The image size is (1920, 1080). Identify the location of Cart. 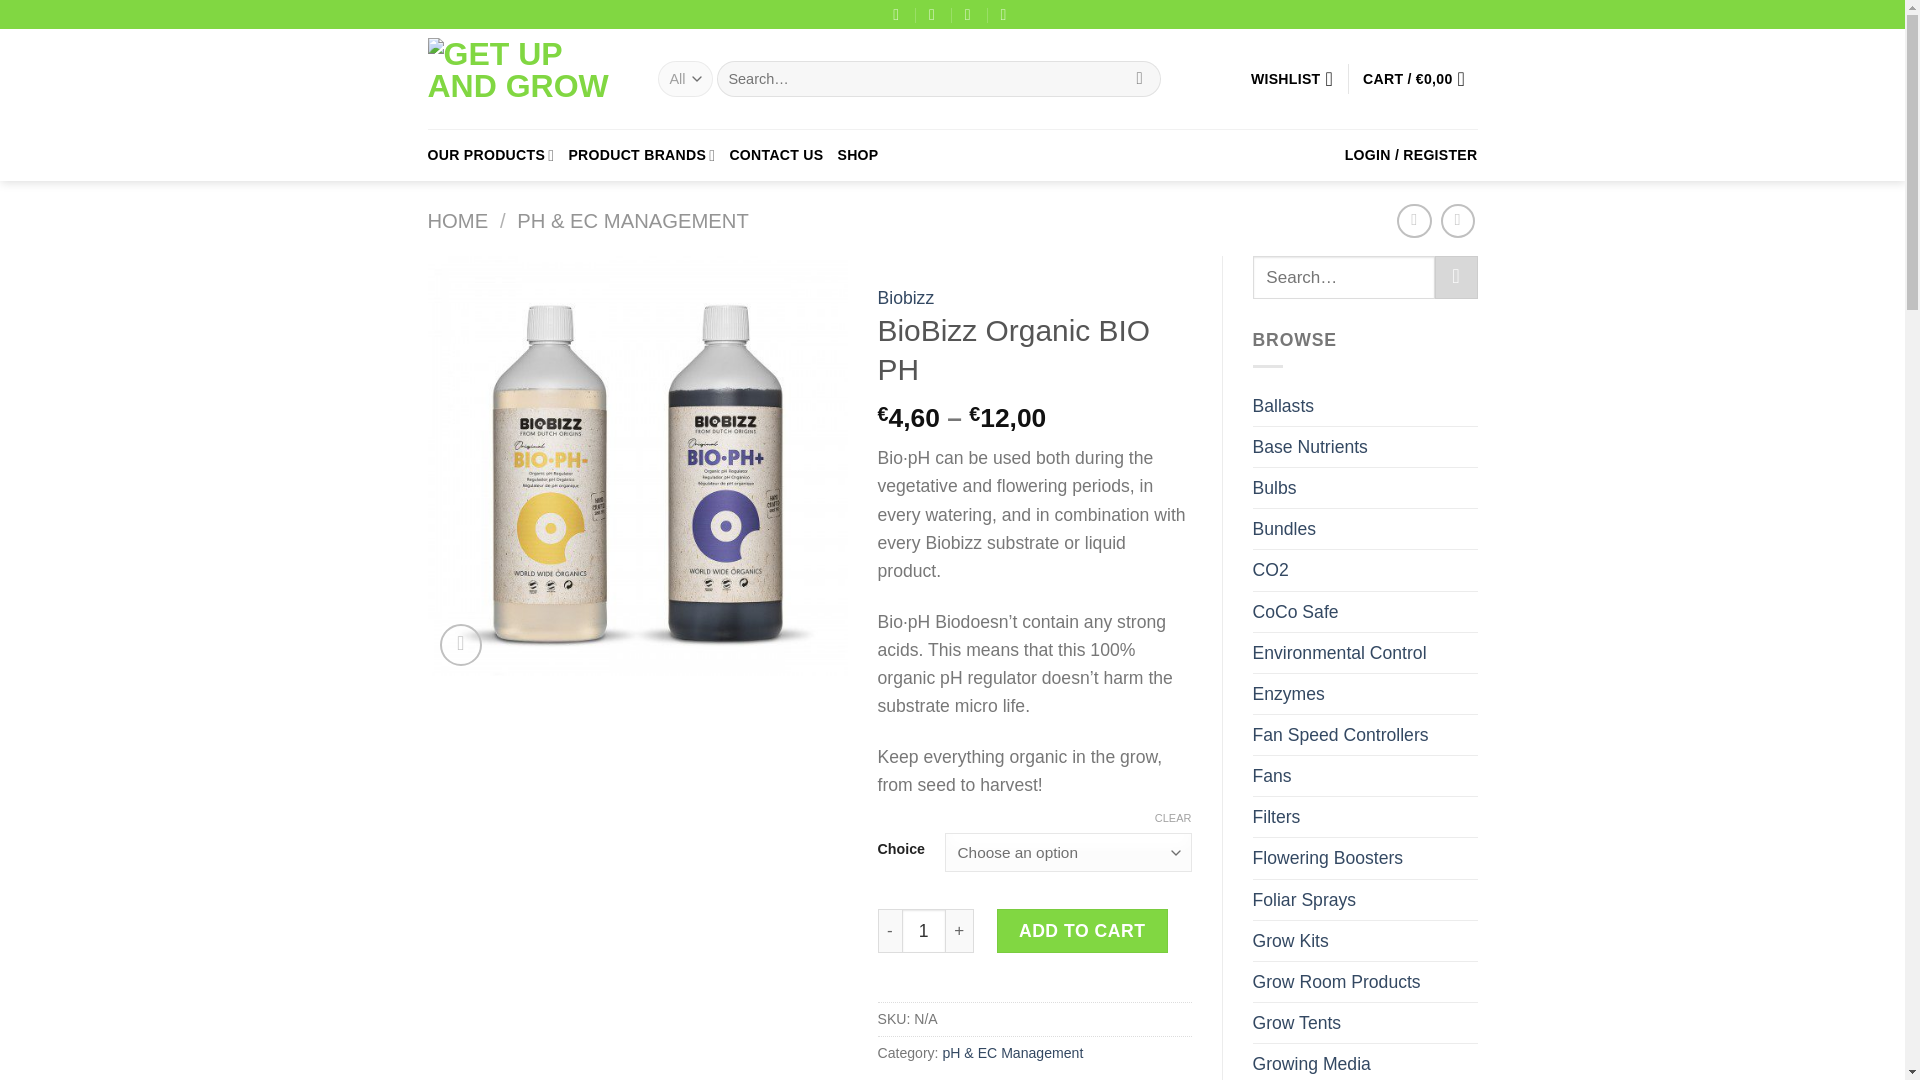
(1420, 79).